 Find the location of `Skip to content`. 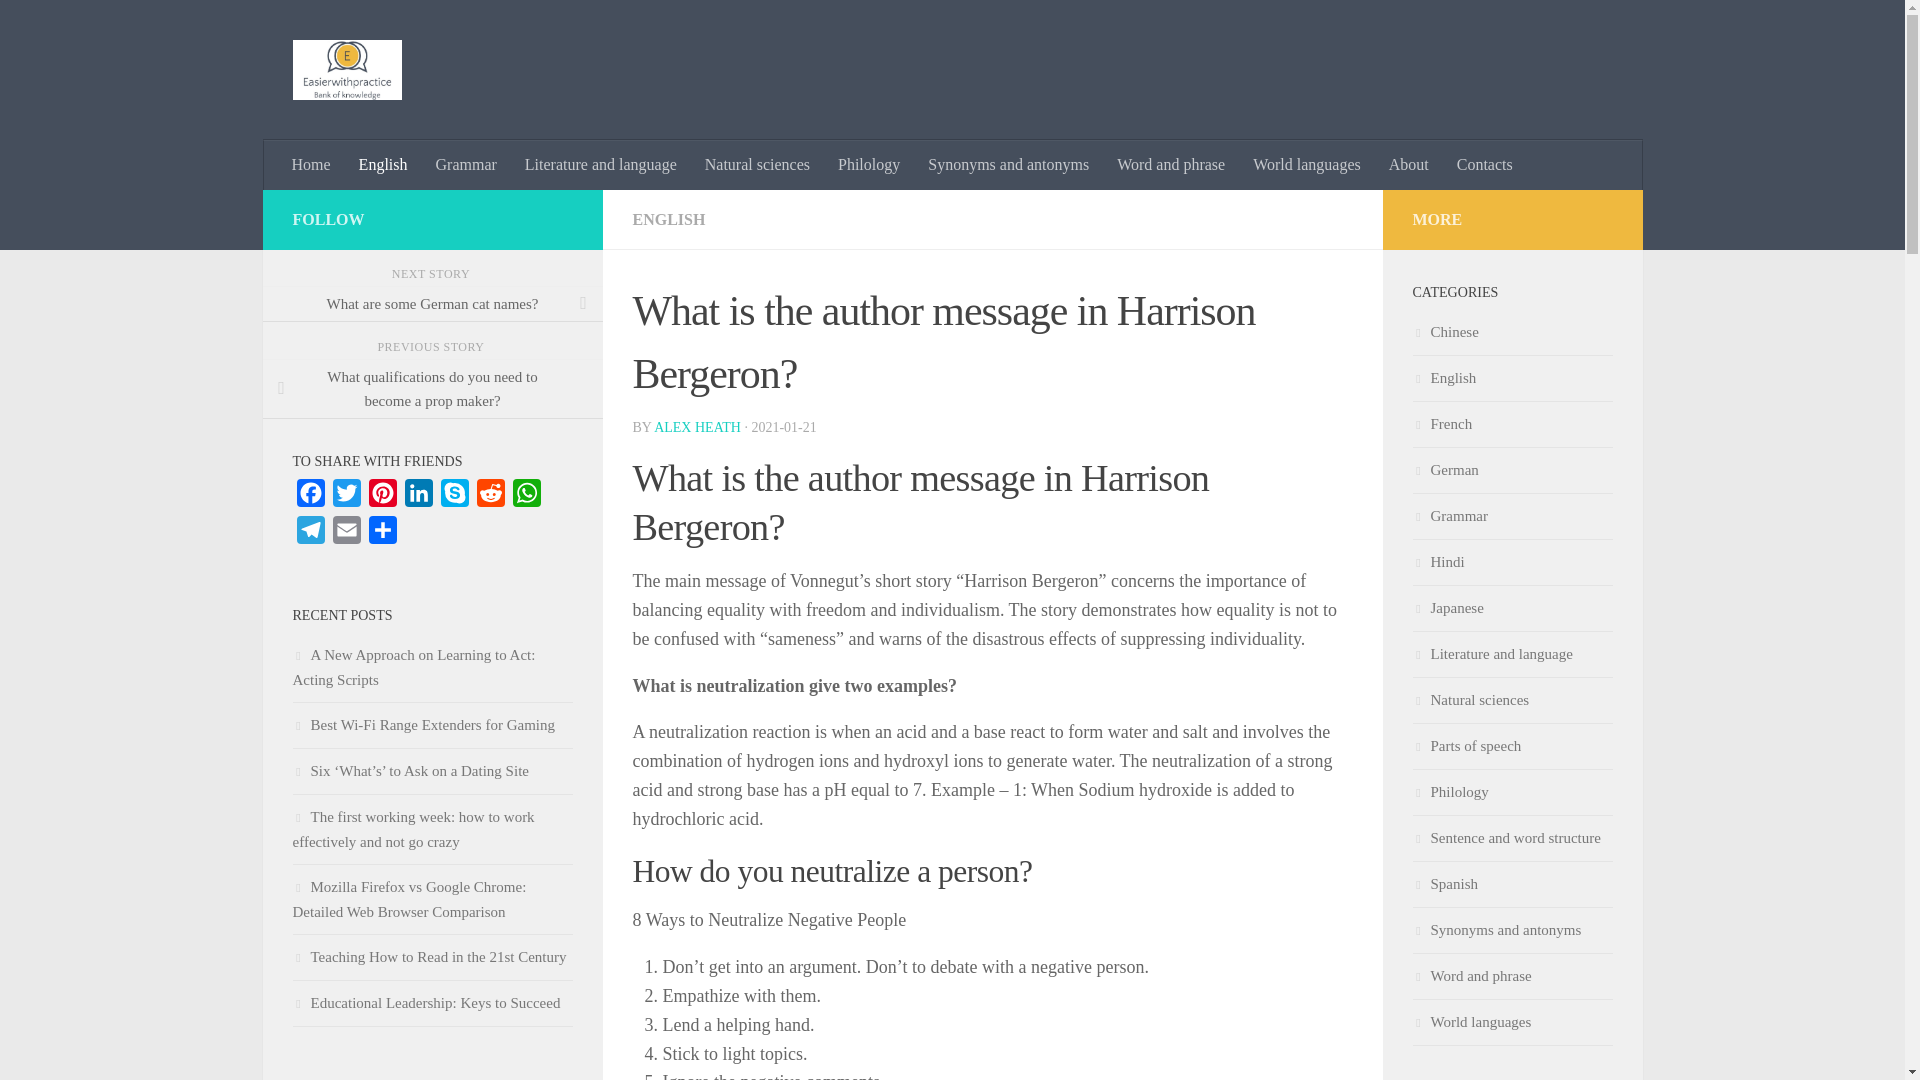

Skip to content is located at coordinates (78, 27).